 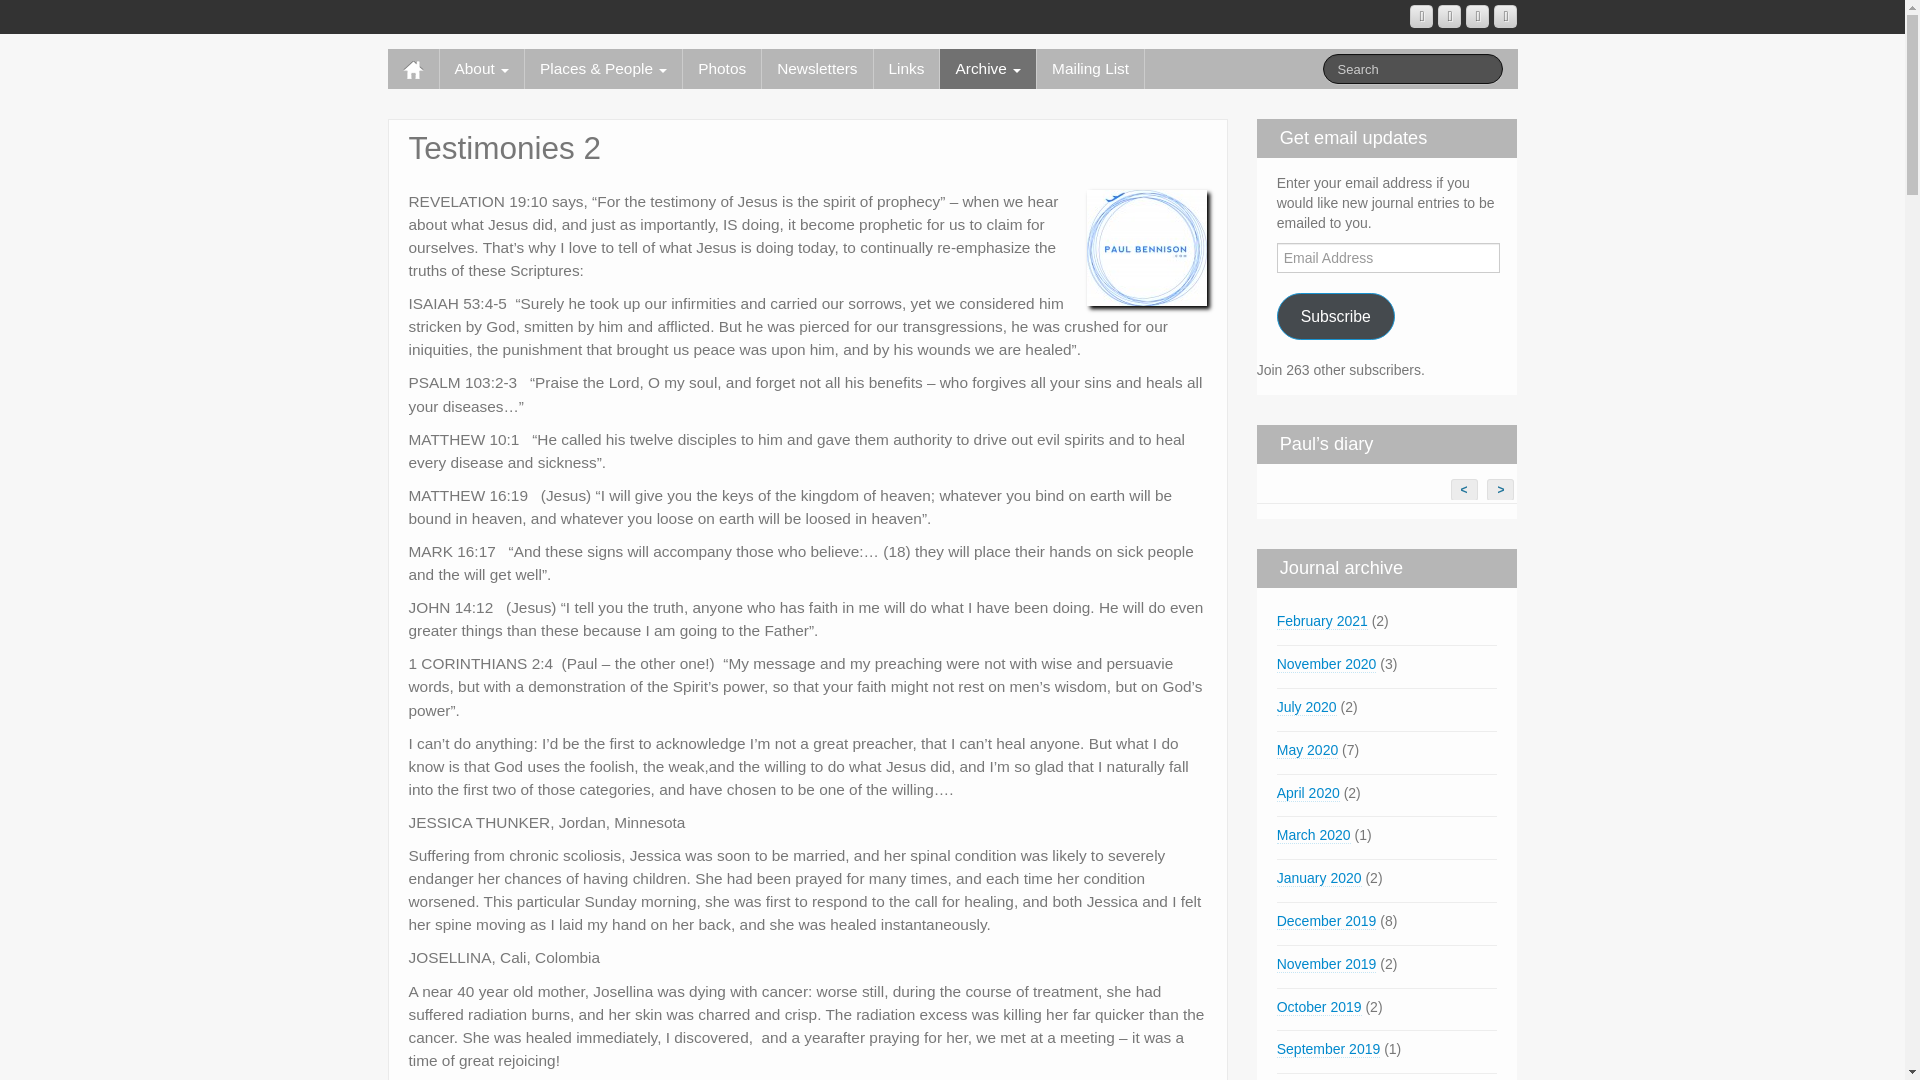 I want to click on Photos, so click(x=722, y=68).